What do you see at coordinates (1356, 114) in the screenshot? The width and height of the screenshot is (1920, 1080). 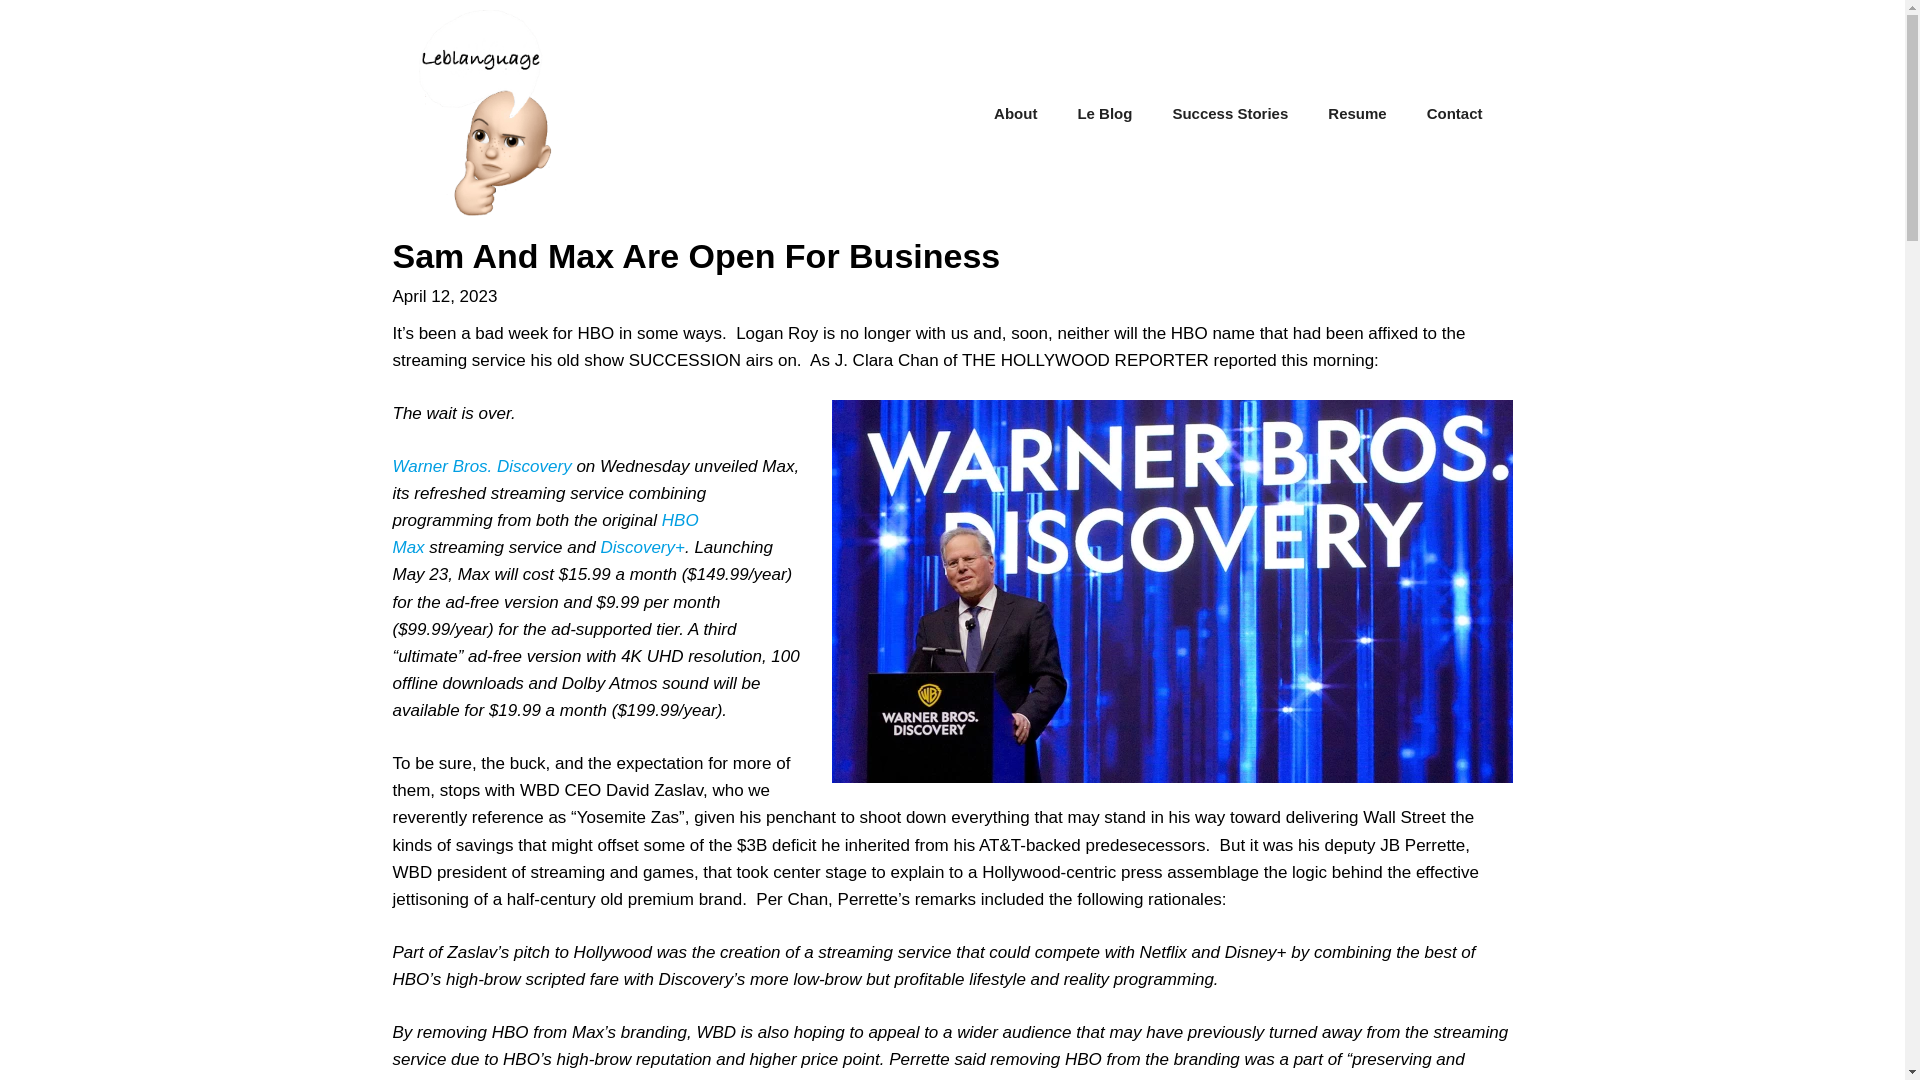 I see `Resume` at bounding box center [1356, 114].